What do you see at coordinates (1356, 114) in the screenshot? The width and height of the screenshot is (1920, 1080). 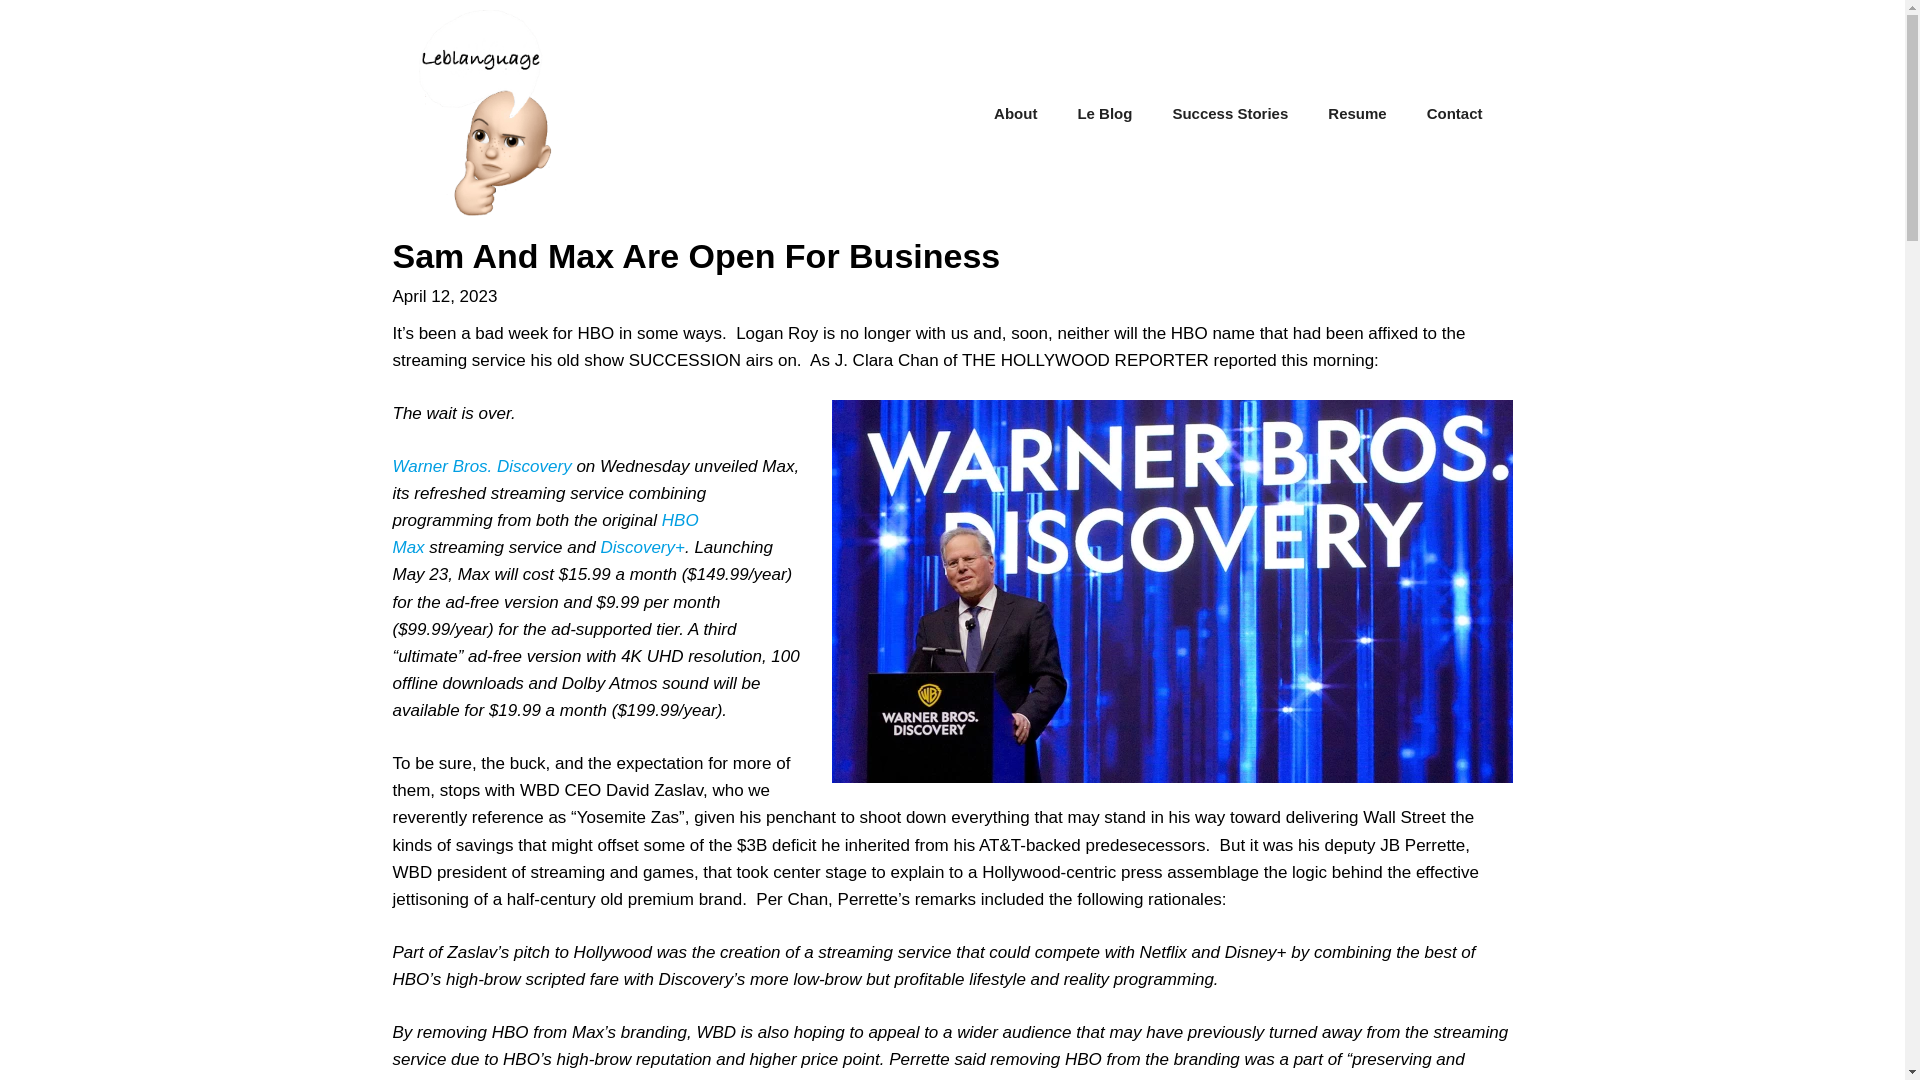 I see `Resume` at bounding box center [1356, 114].